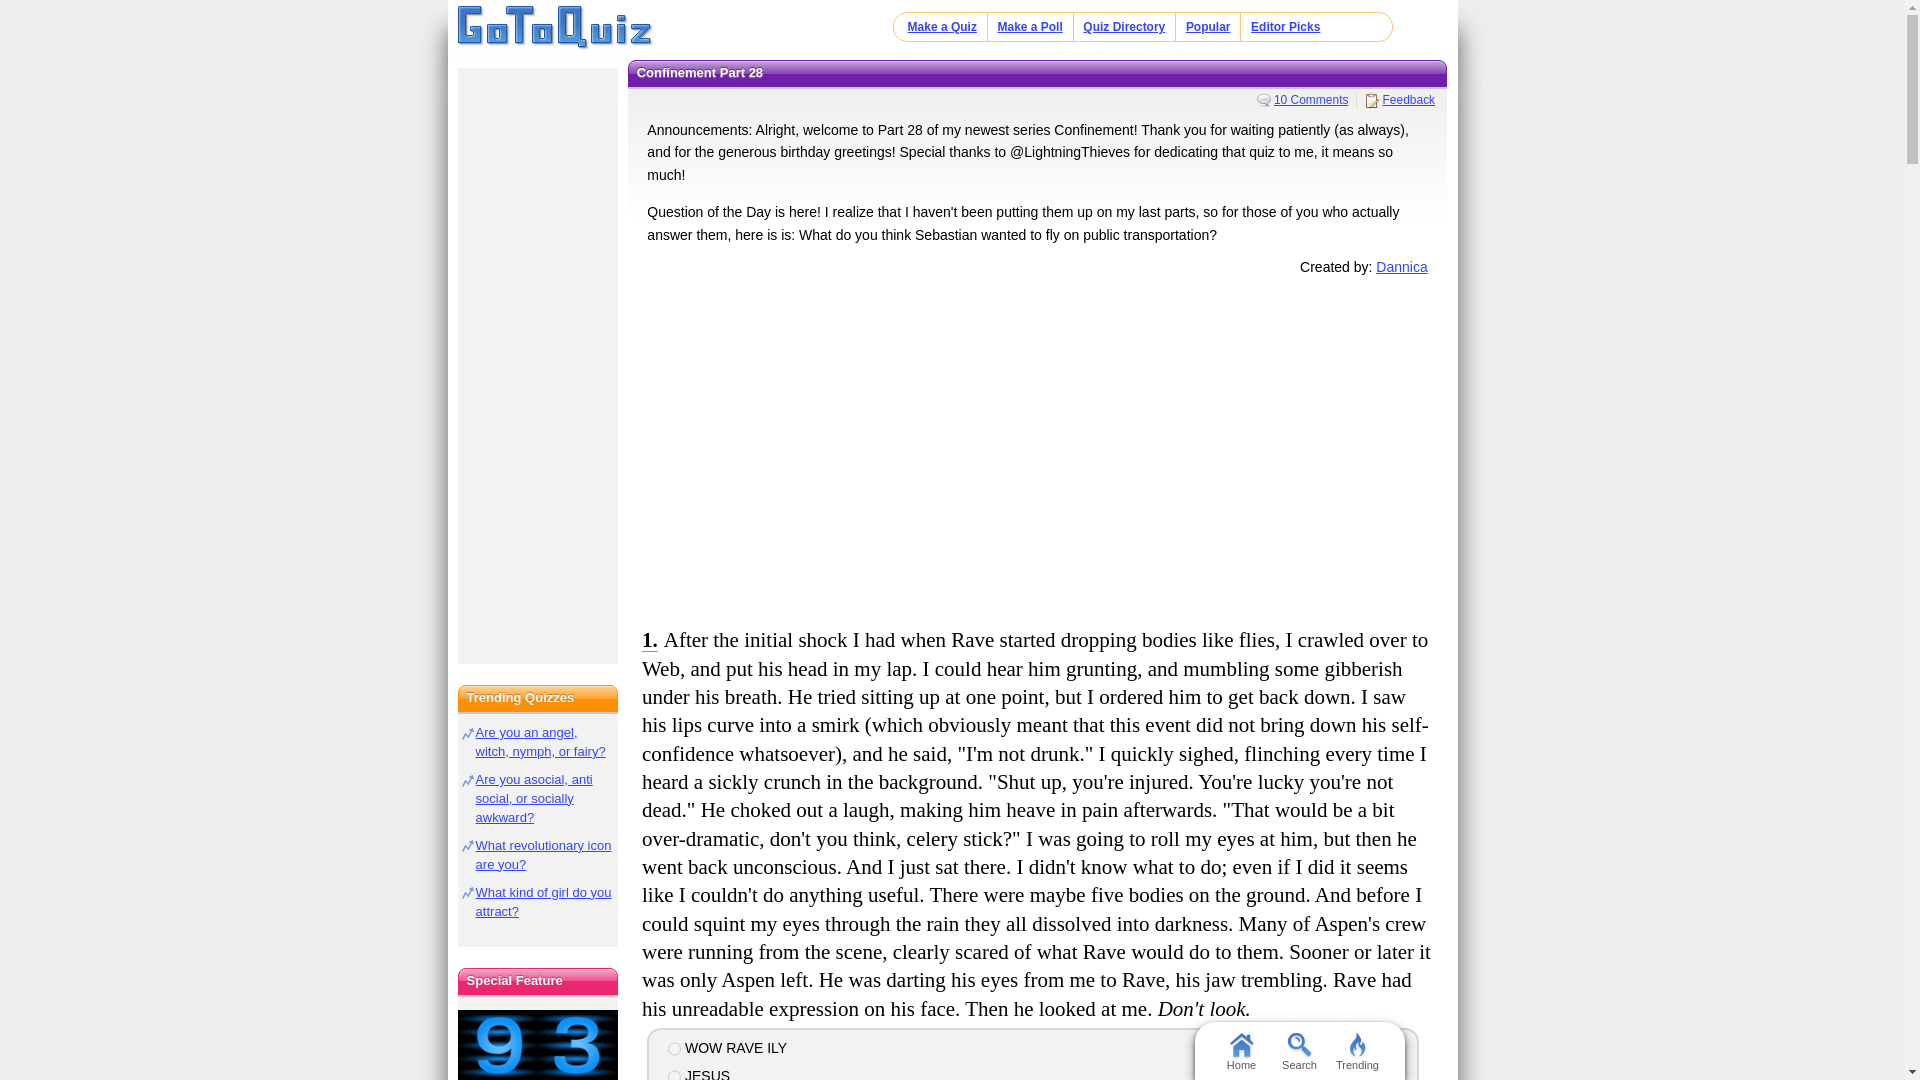 This screenshot has width=1920, height=1080. What do you see at coordinates (534, 798) in the screenshot?
I see `Are you asocial, anti social, or socially awkward?` at bounding box center [534, 798].